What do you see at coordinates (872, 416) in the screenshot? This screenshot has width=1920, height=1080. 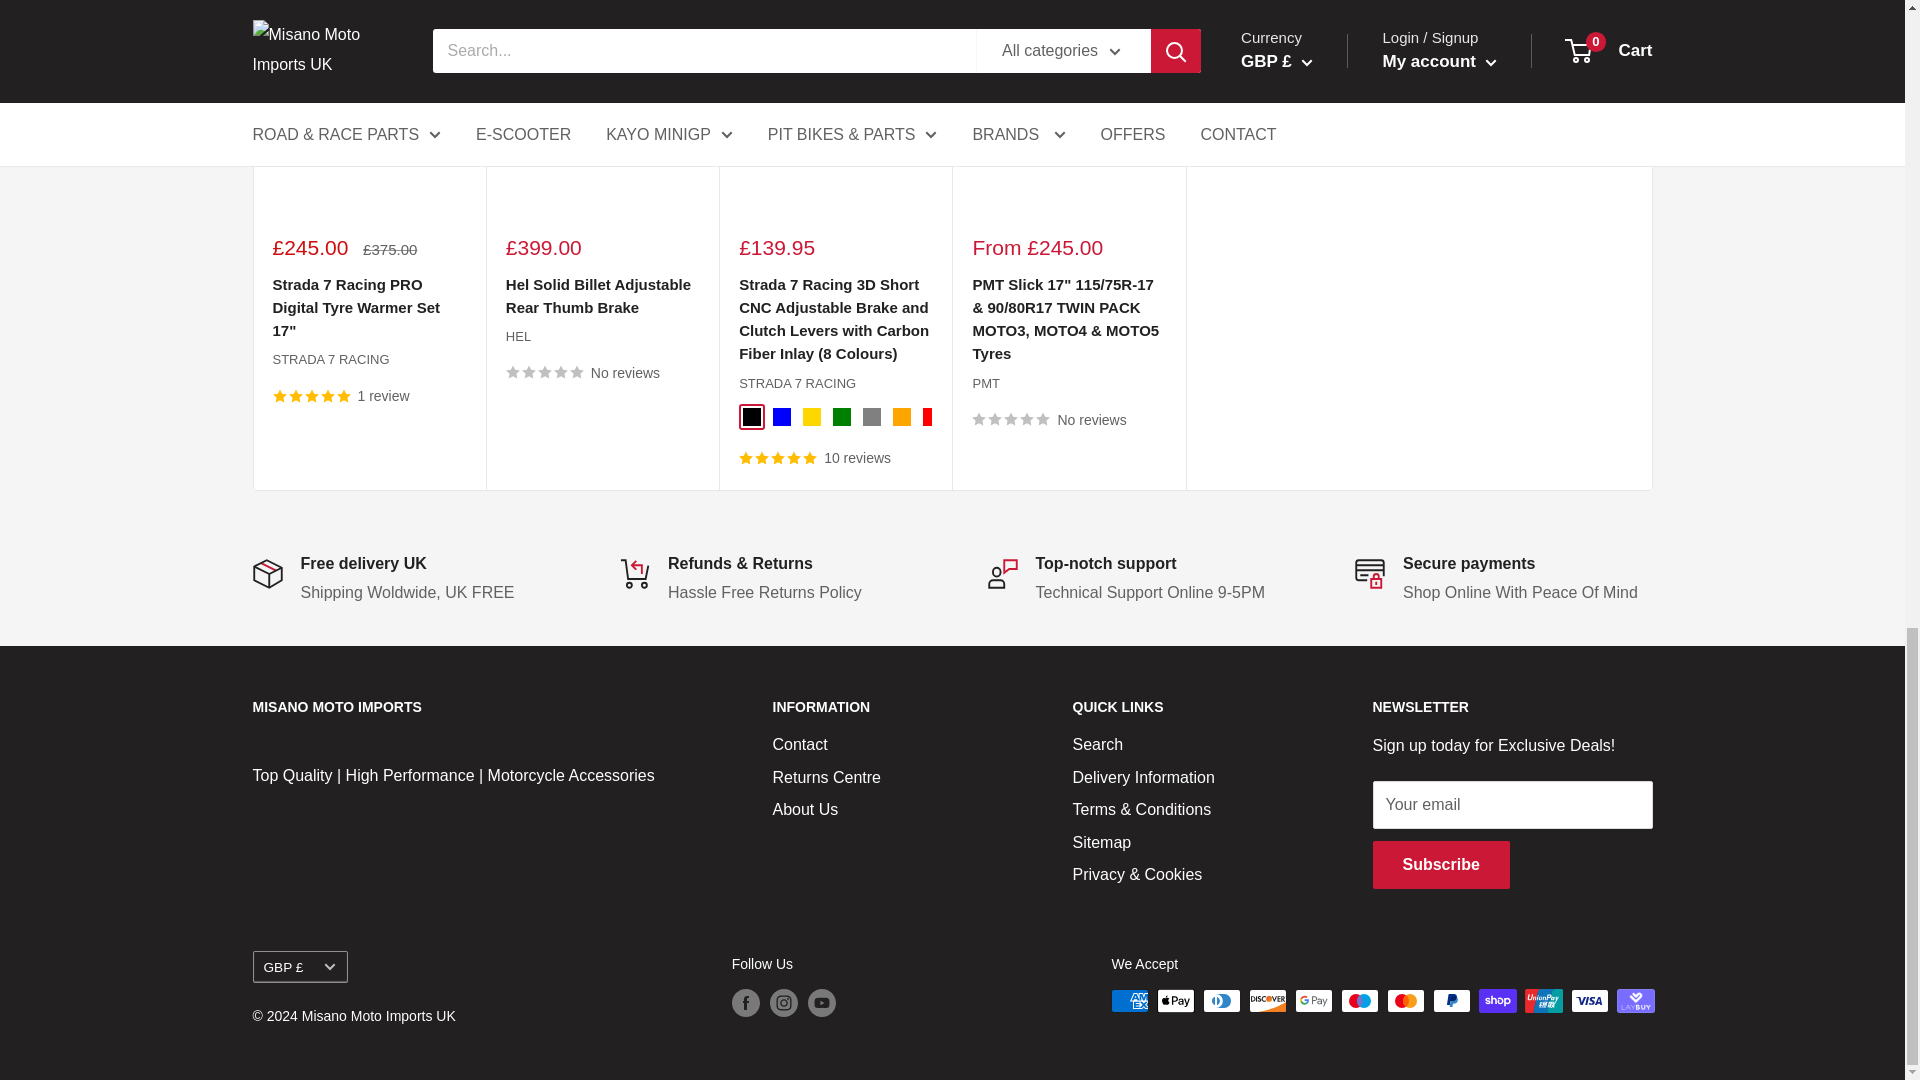 I see `Grey` at bounding box center [872, 416].